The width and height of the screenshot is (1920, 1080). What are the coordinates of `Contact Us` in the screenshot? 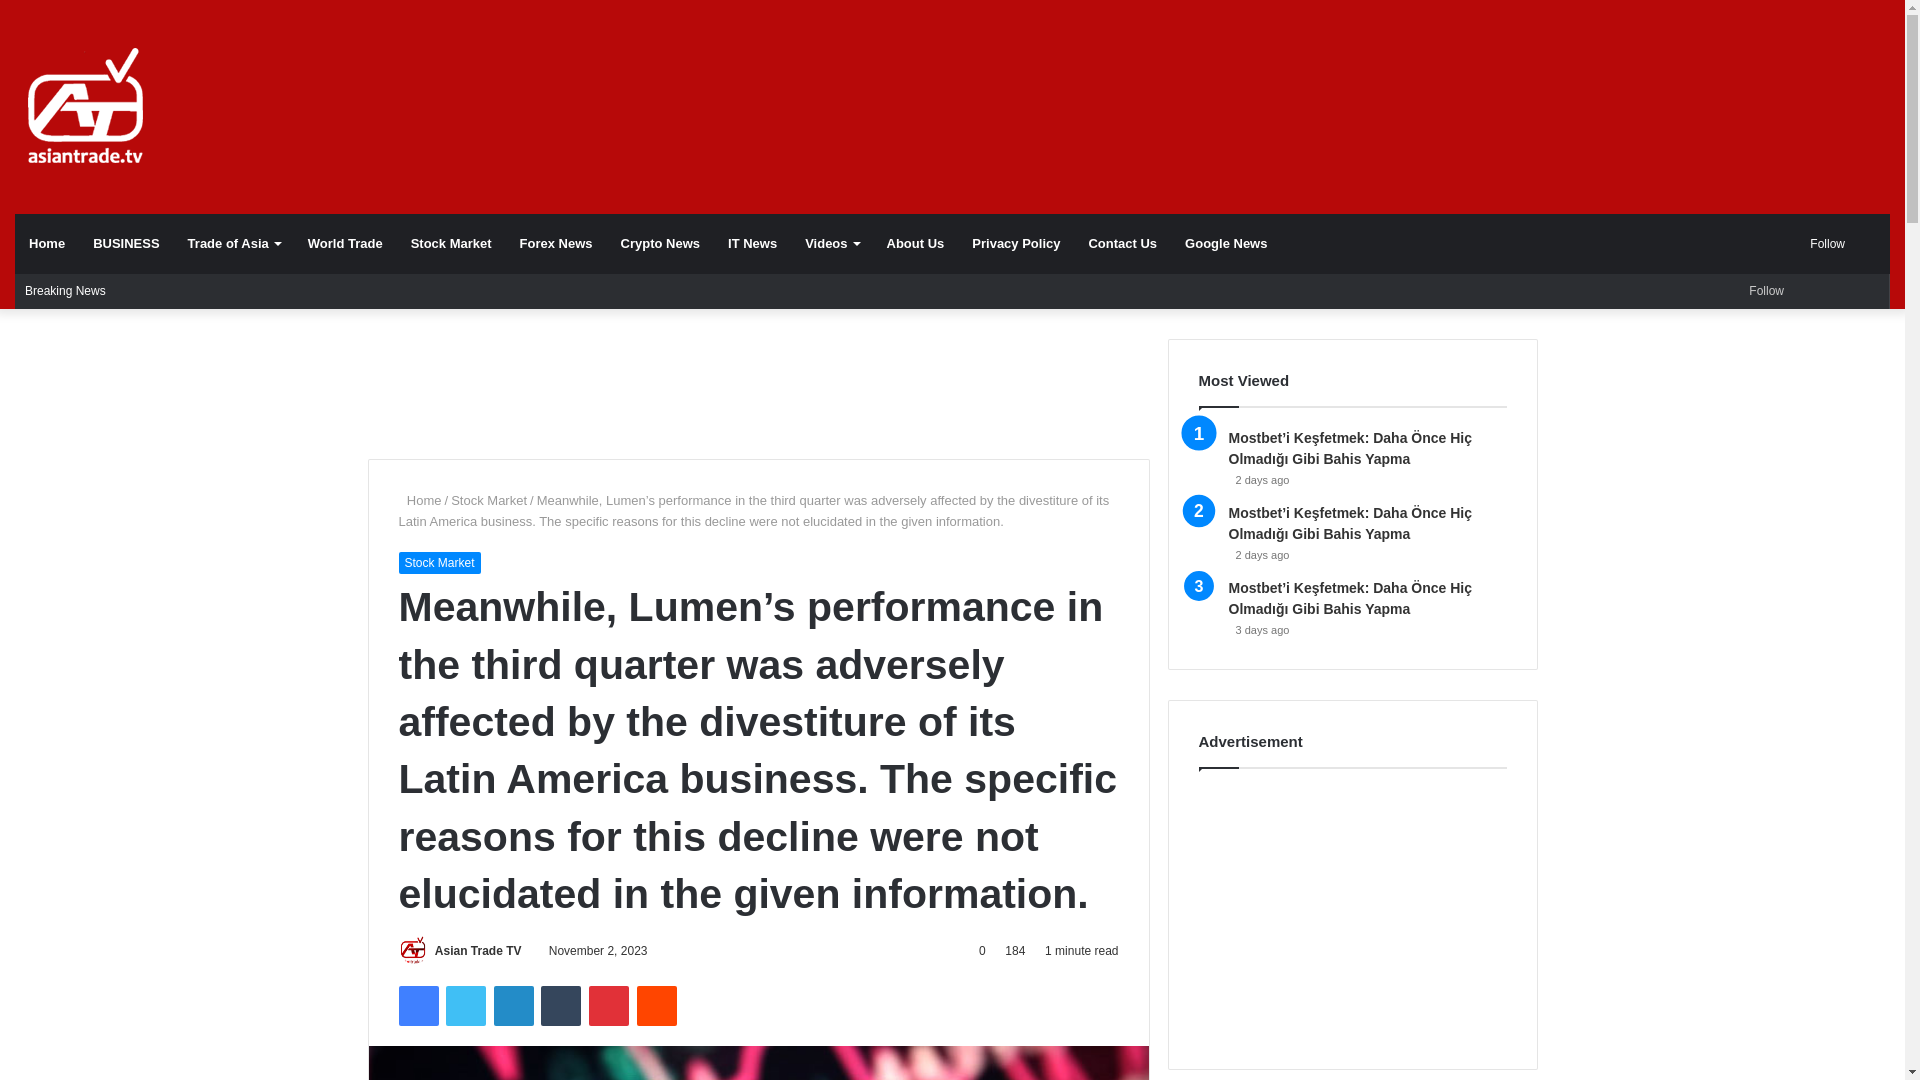 It's located at (1122, 244).